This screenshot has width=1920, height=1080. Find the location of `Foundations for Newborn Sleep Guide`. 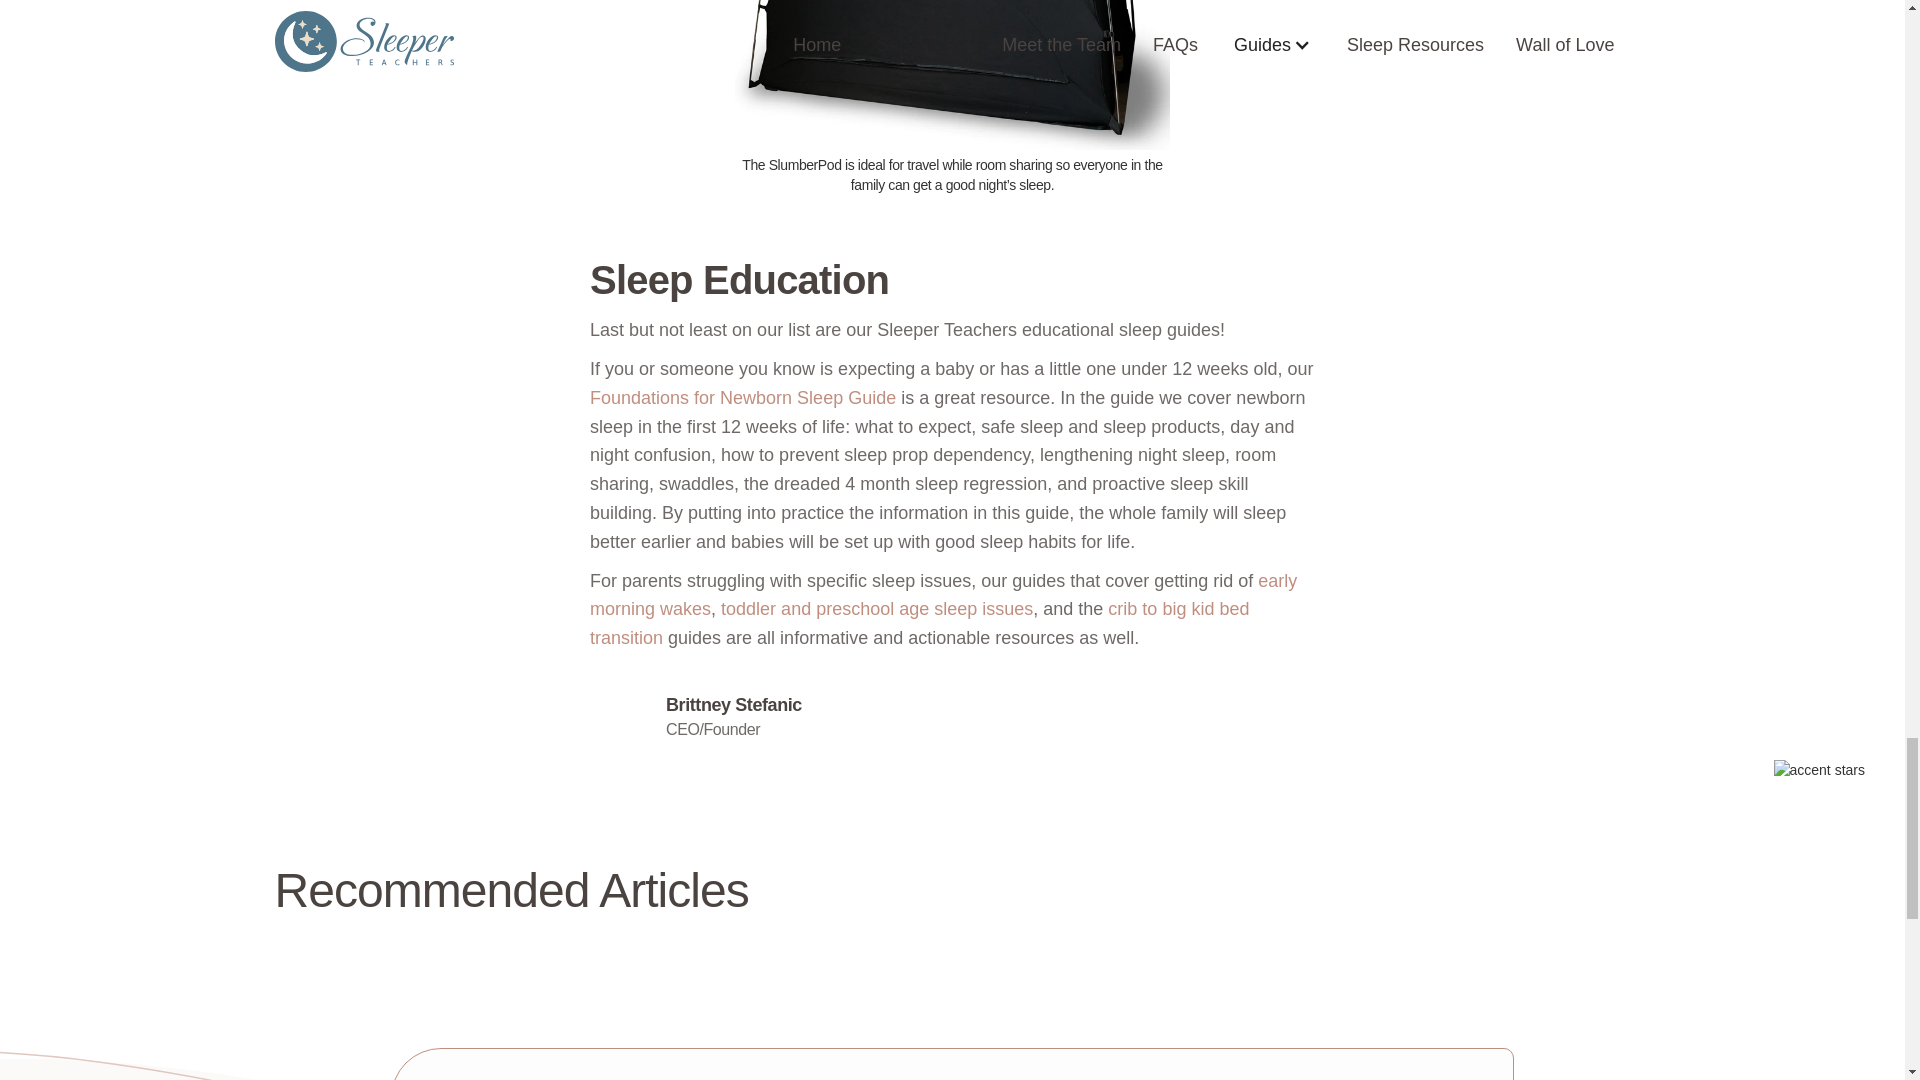

Foundations for Newborn Sleep Guide is located at coordinates (742, 398).